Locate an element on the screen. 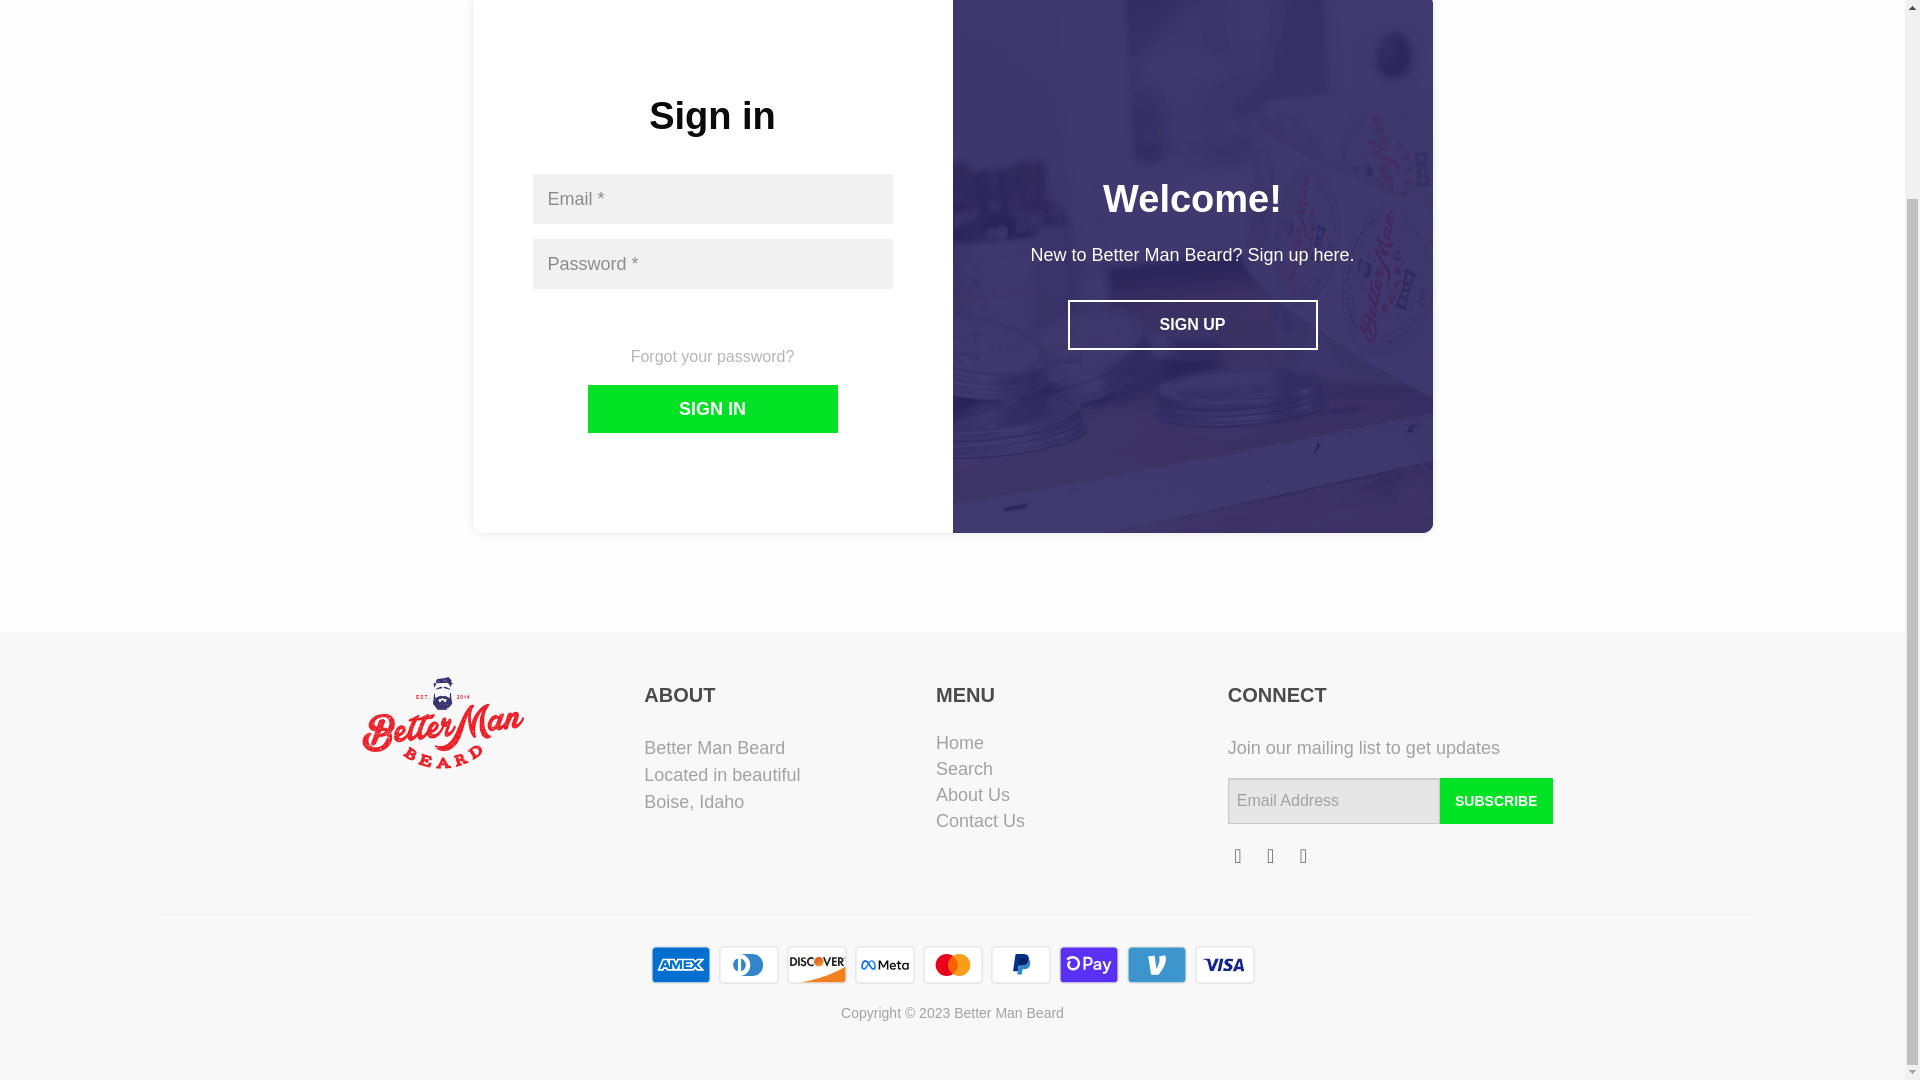 This screenshot has width=1920, height=1080. Venmo is located at coordinates (1156, 964).